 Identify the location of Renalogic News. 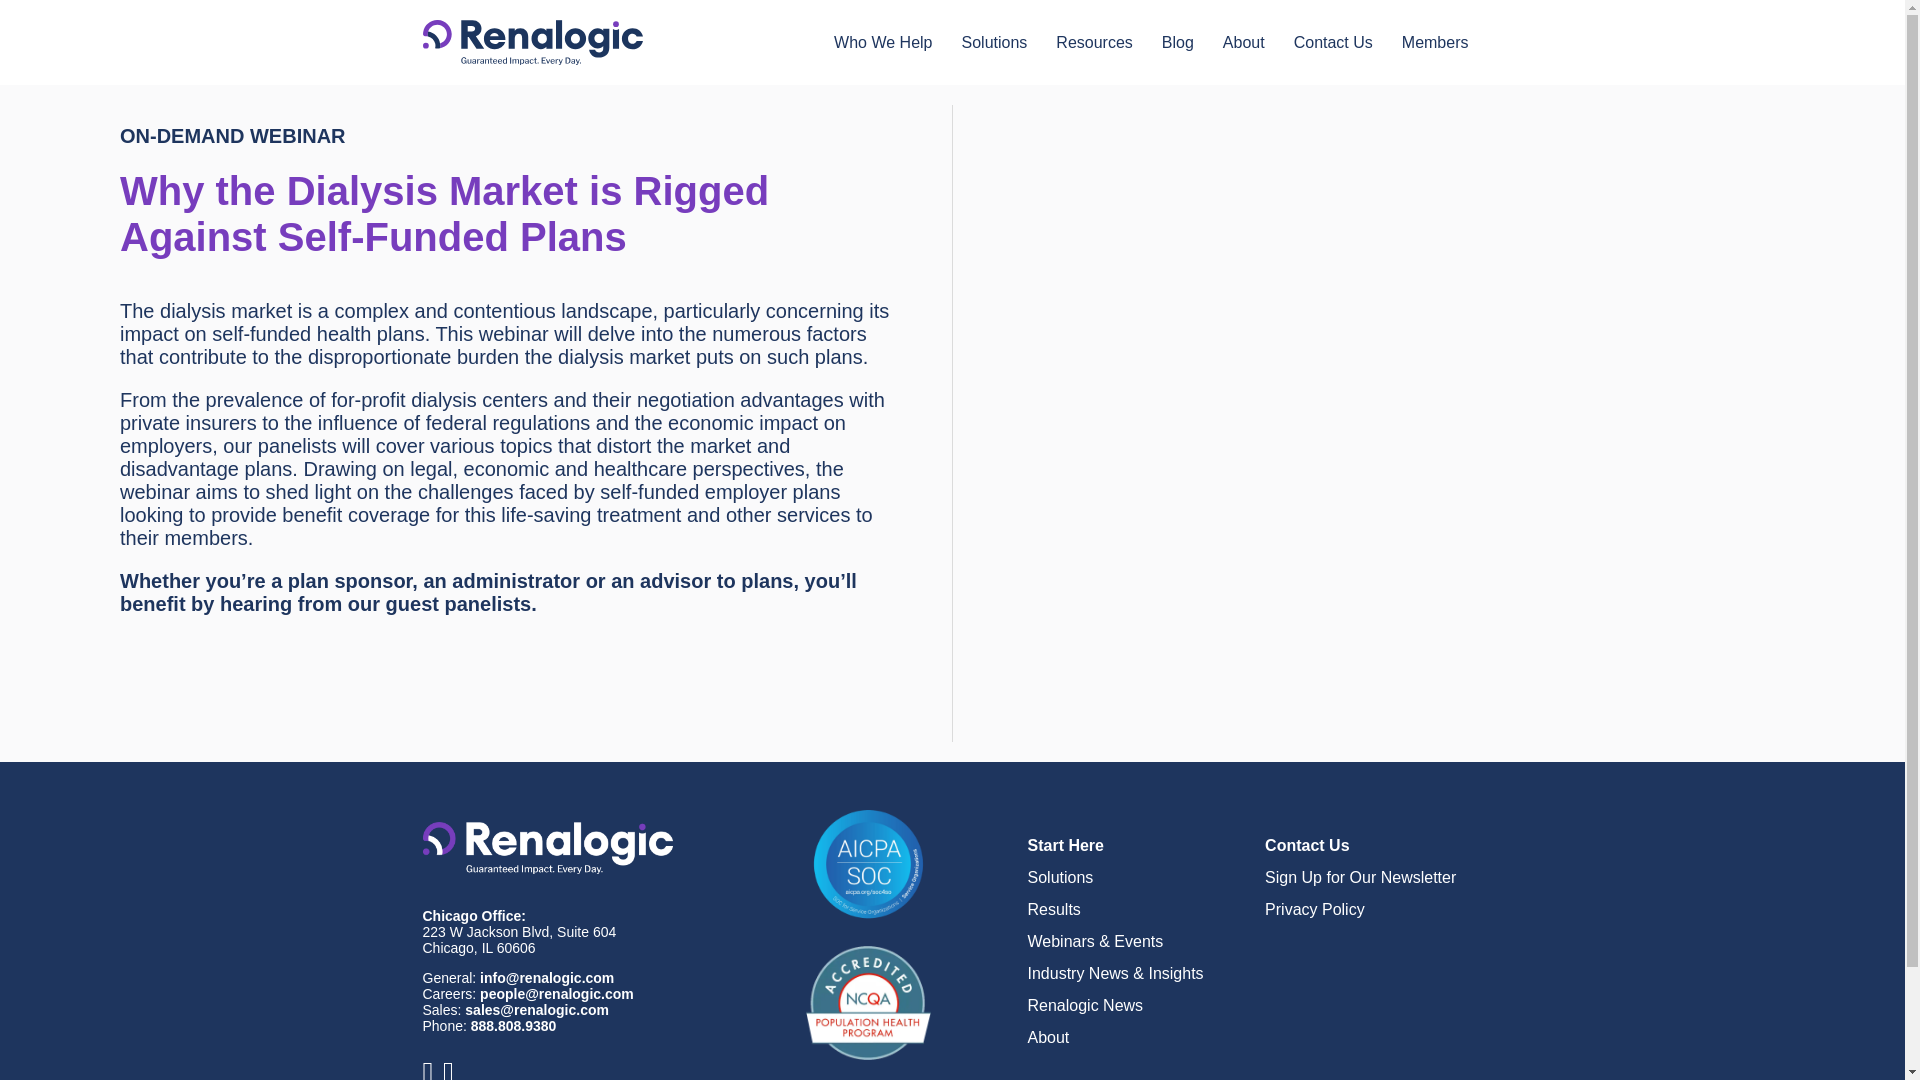
(1086, 1005).